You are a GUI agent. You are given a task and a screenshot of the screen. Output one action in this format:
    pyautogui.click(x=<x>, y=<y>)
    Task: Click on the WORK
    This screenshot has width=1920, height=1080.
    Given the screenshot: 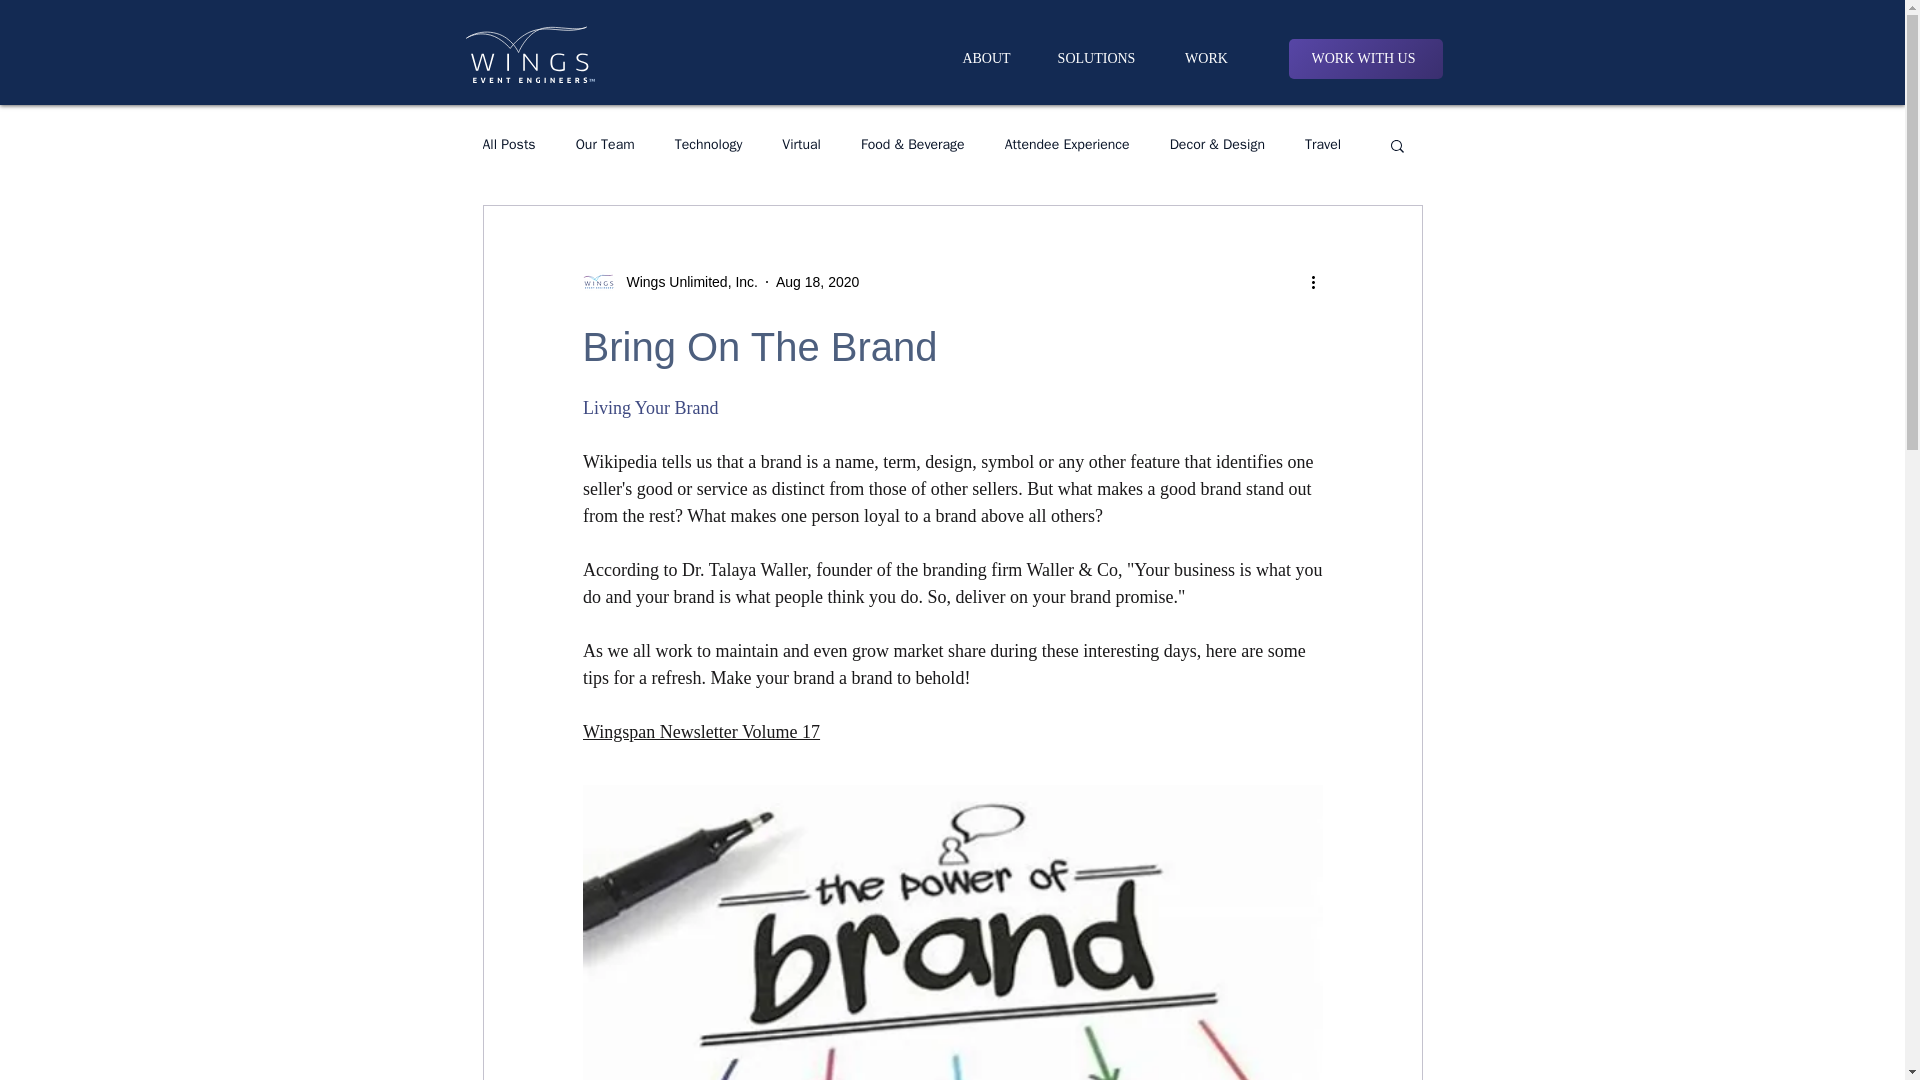 What is the action you would take?
    pyautogui.click(x=1206, y=58)
    